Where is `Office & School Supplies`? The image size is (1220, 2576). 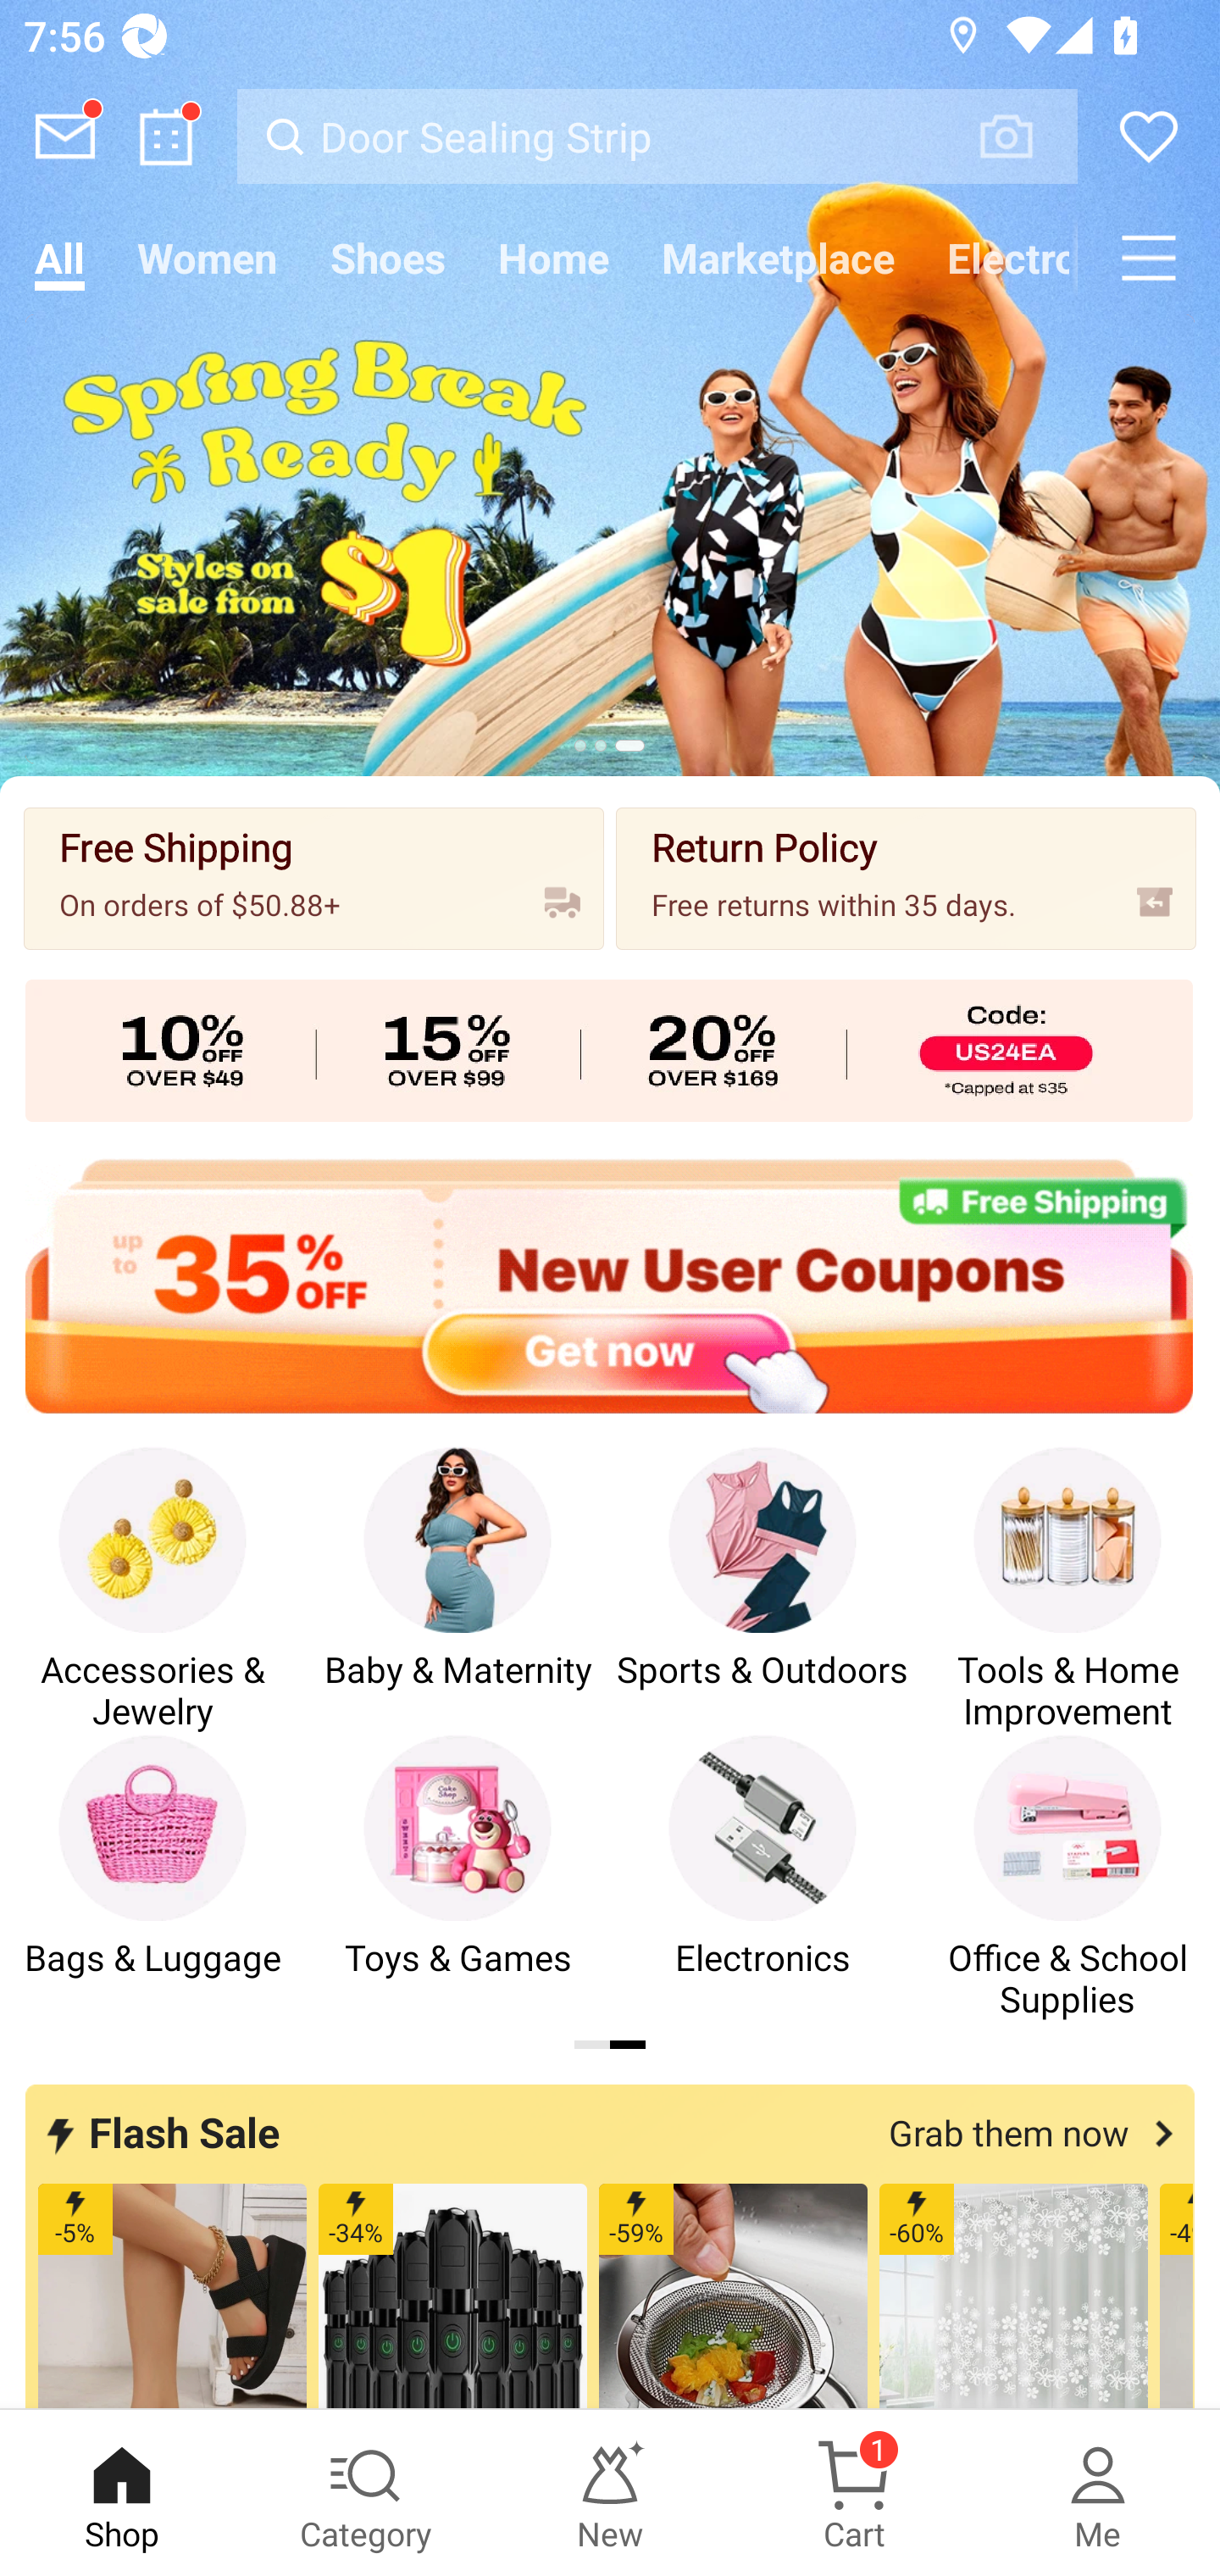 Office & School Supplies is located at coordinates (1067, 1878).